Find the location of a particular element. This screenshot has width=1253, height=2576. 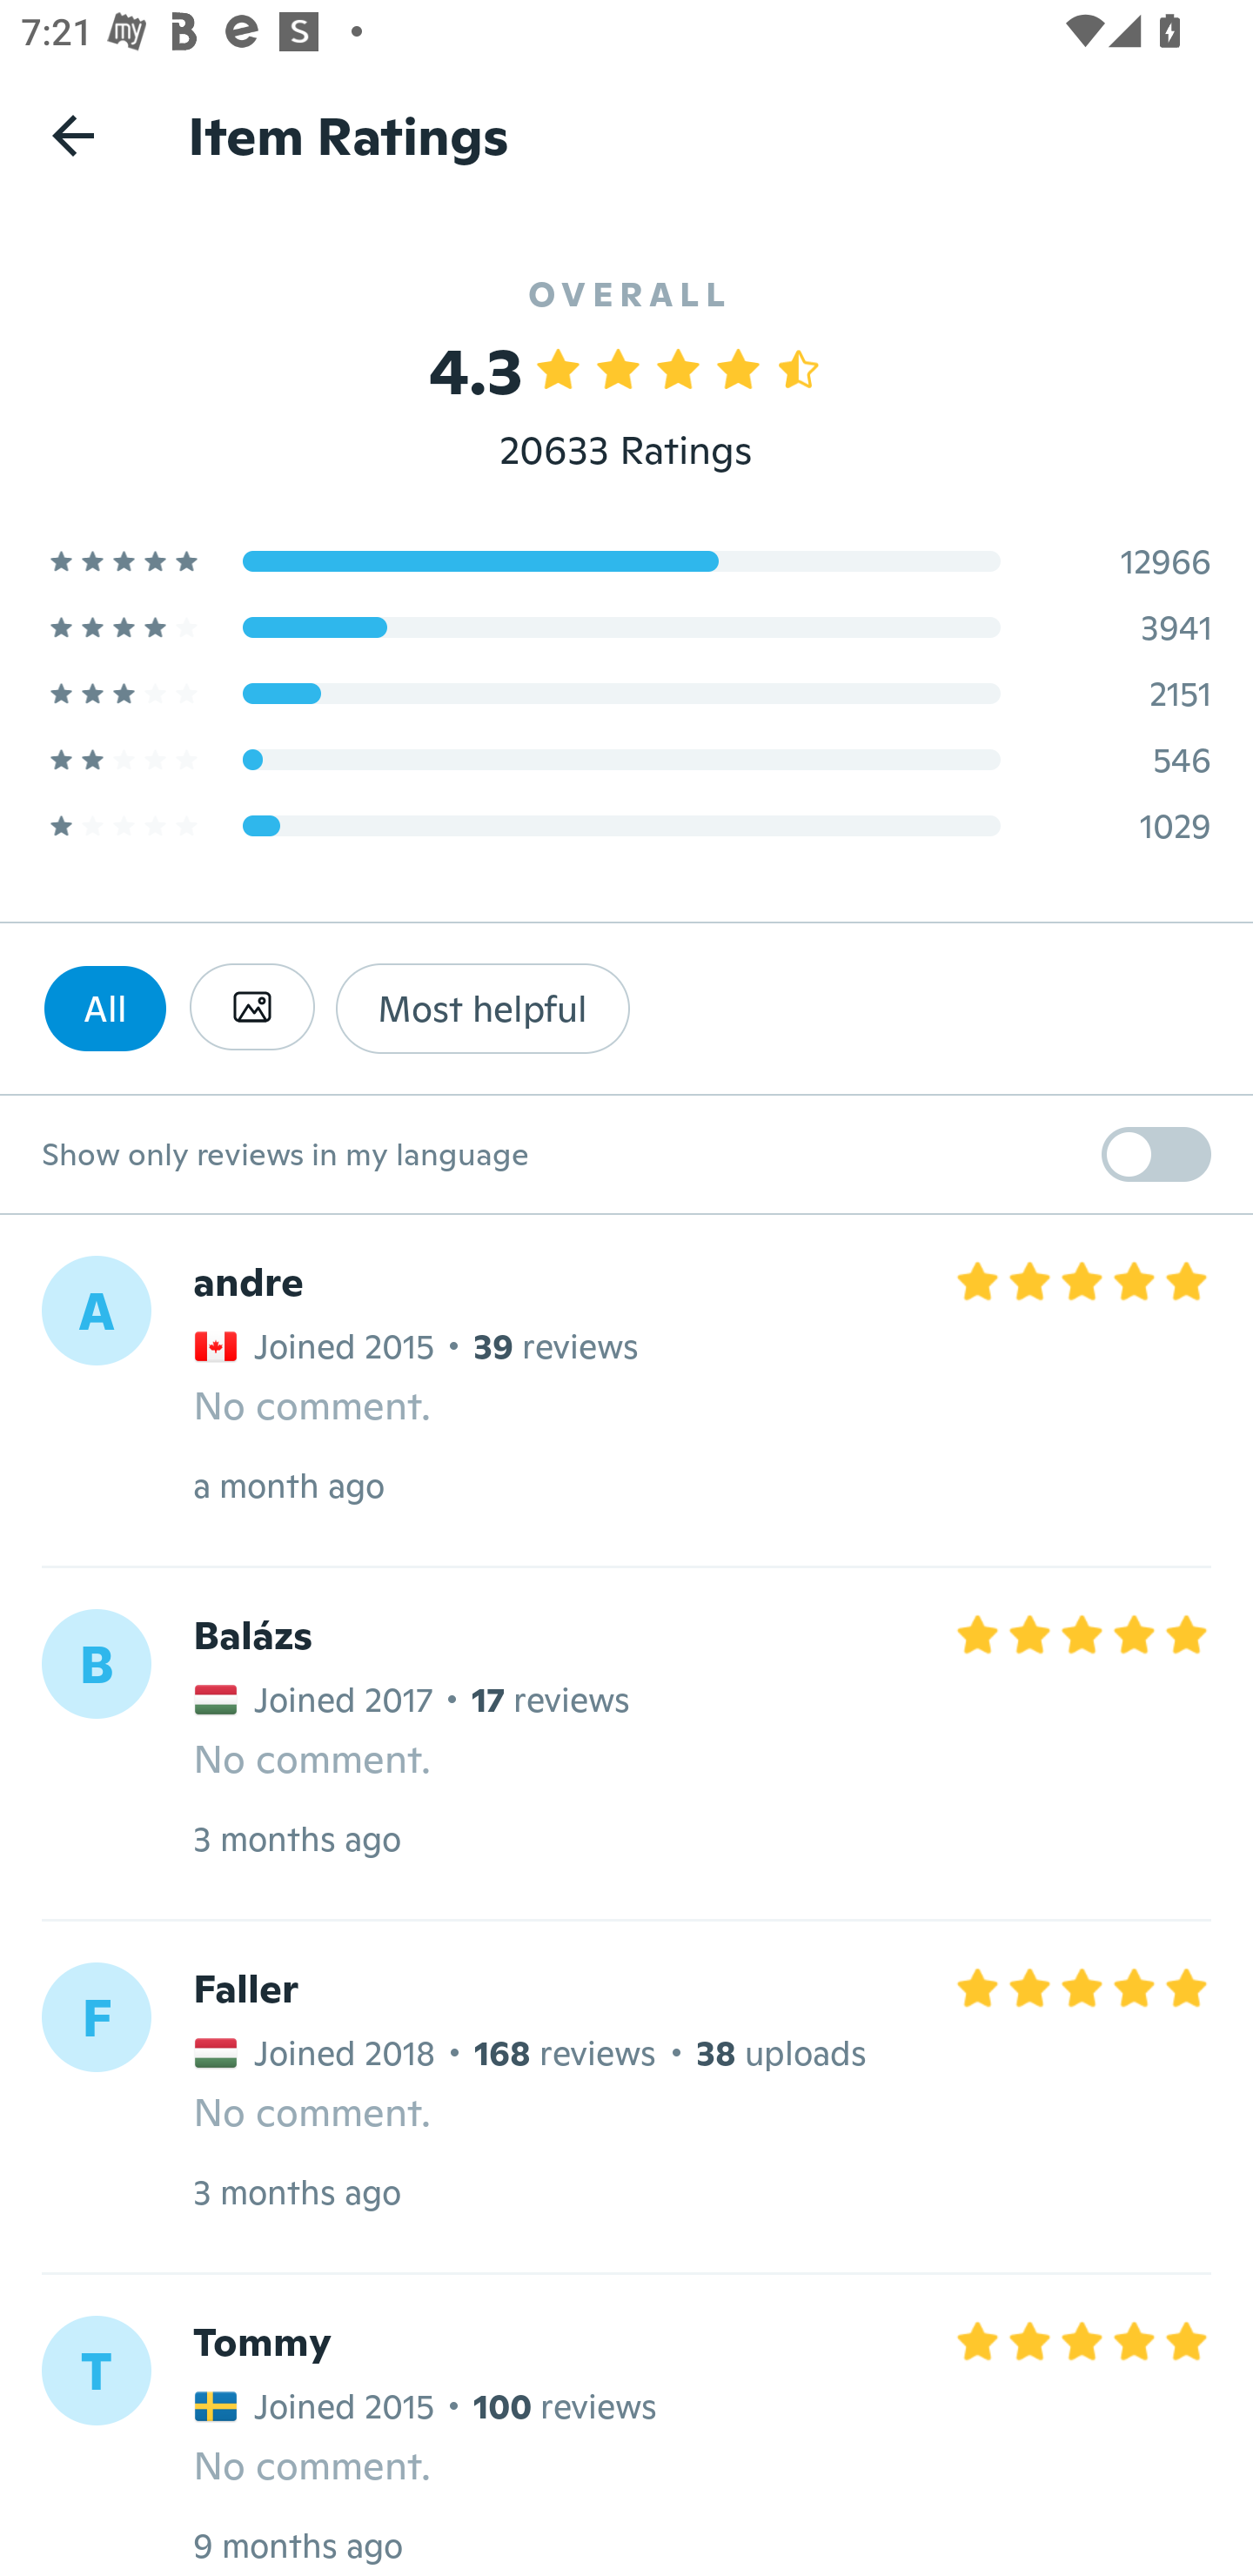

F is located at coordinates (96, 2016).